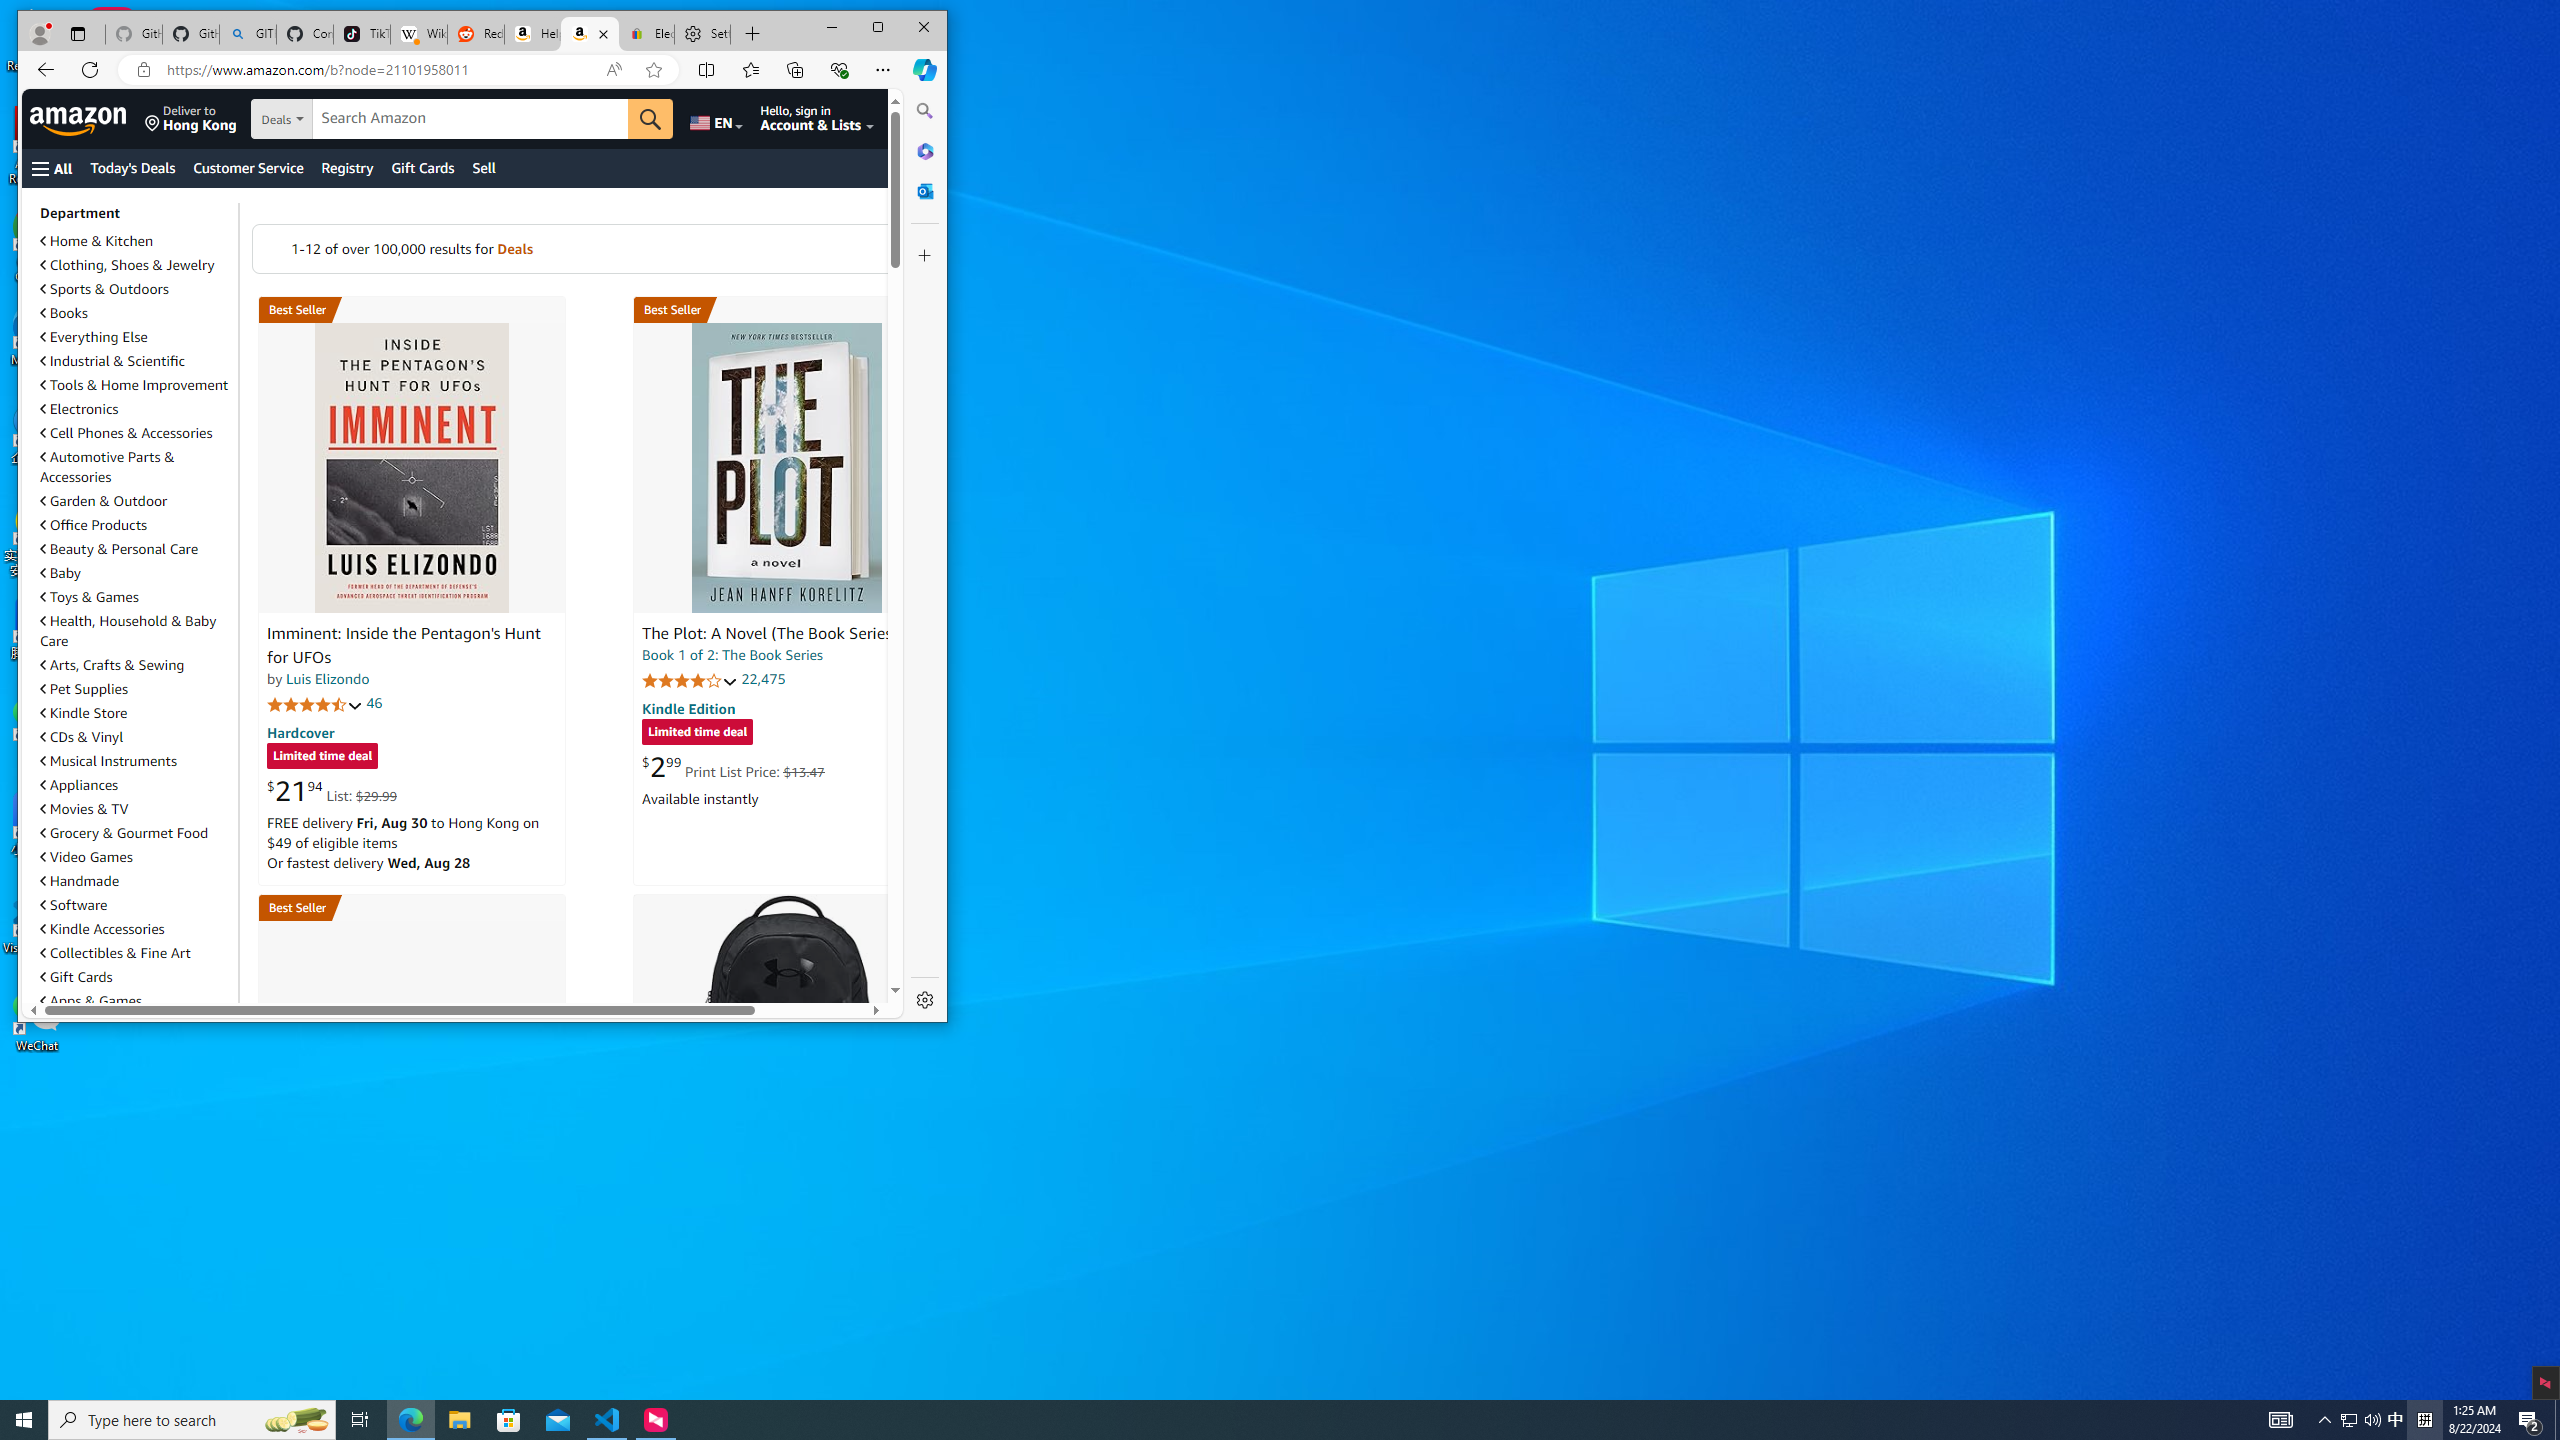  What do you see at coordinates (136, 856) in the screenshot?
I see `Video Games` at bounding box center [136, 856].